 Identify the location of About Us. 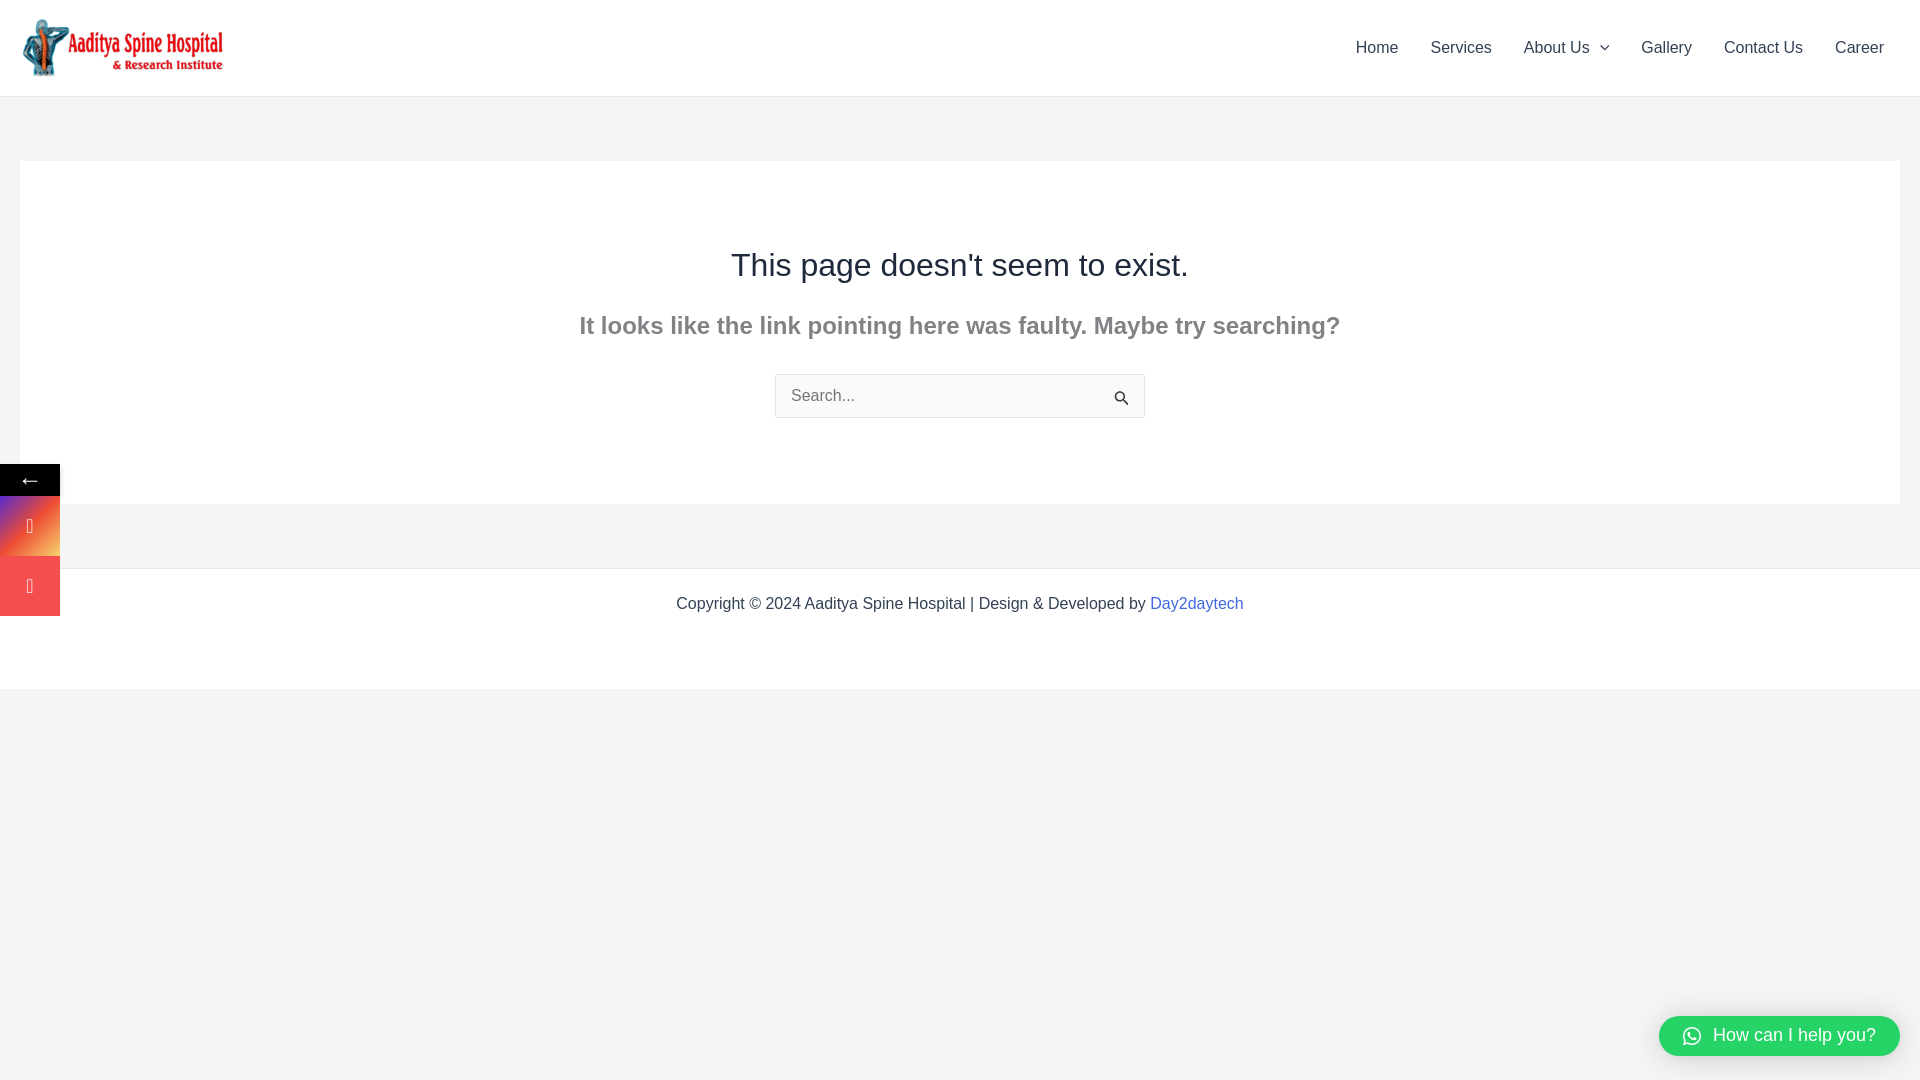
(1566, 47).